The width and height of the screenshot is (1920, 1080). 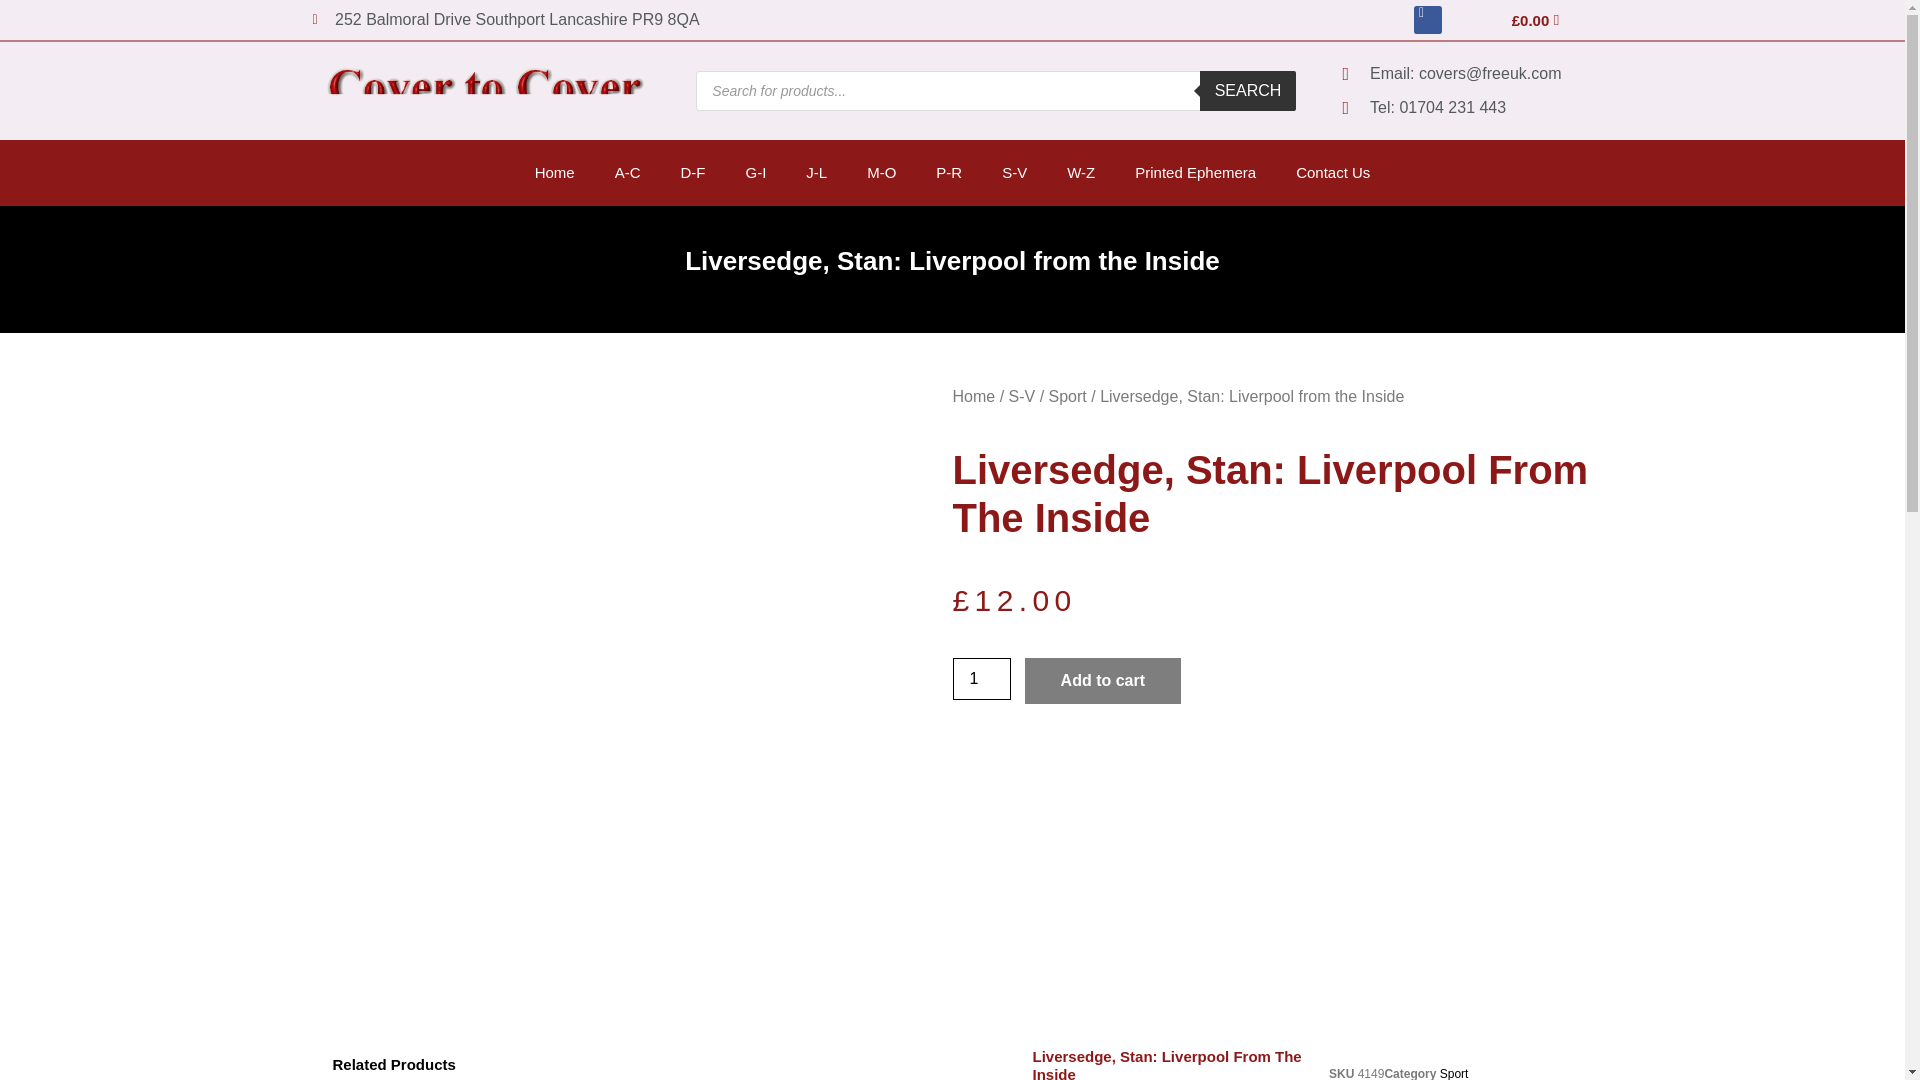 I want to click on A-C, so click(x=628, y=172).